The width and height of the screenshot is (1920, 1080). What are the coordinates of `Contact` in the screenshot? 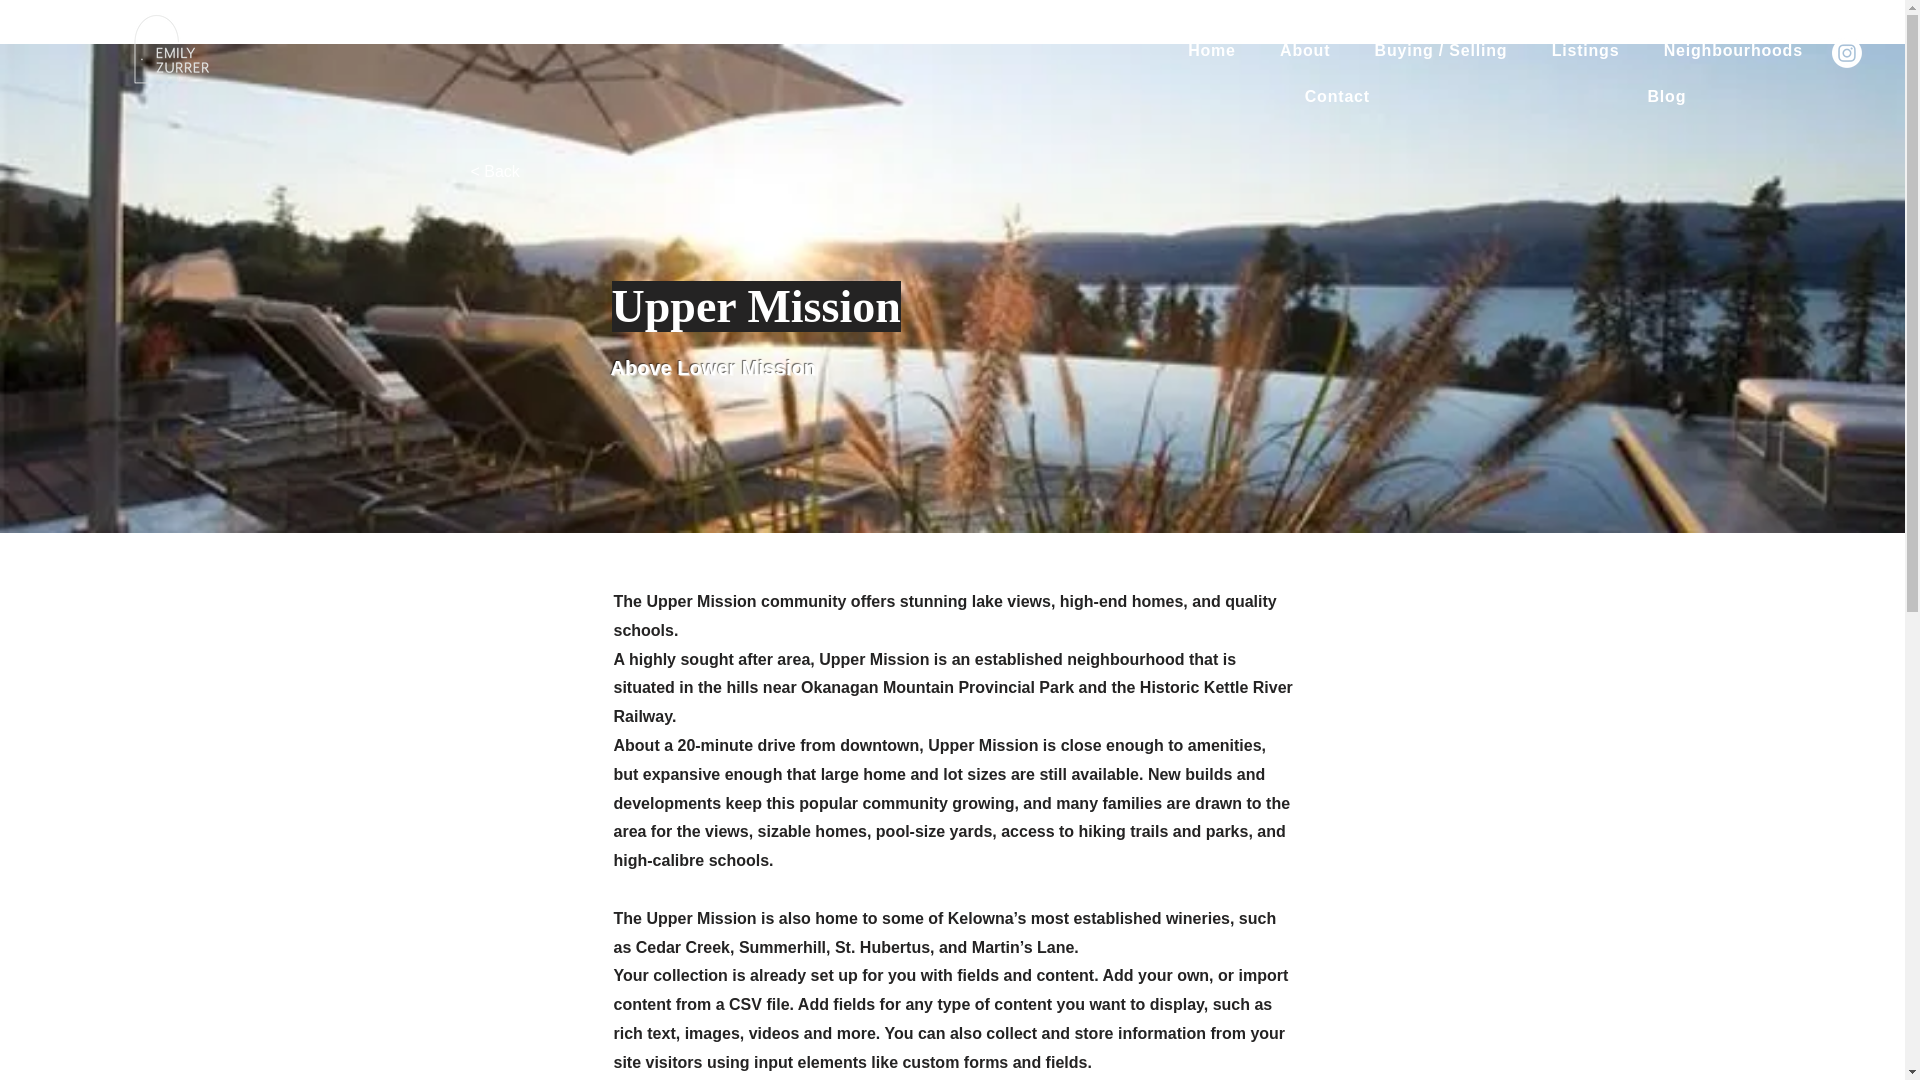 It's located at (1337, 96).